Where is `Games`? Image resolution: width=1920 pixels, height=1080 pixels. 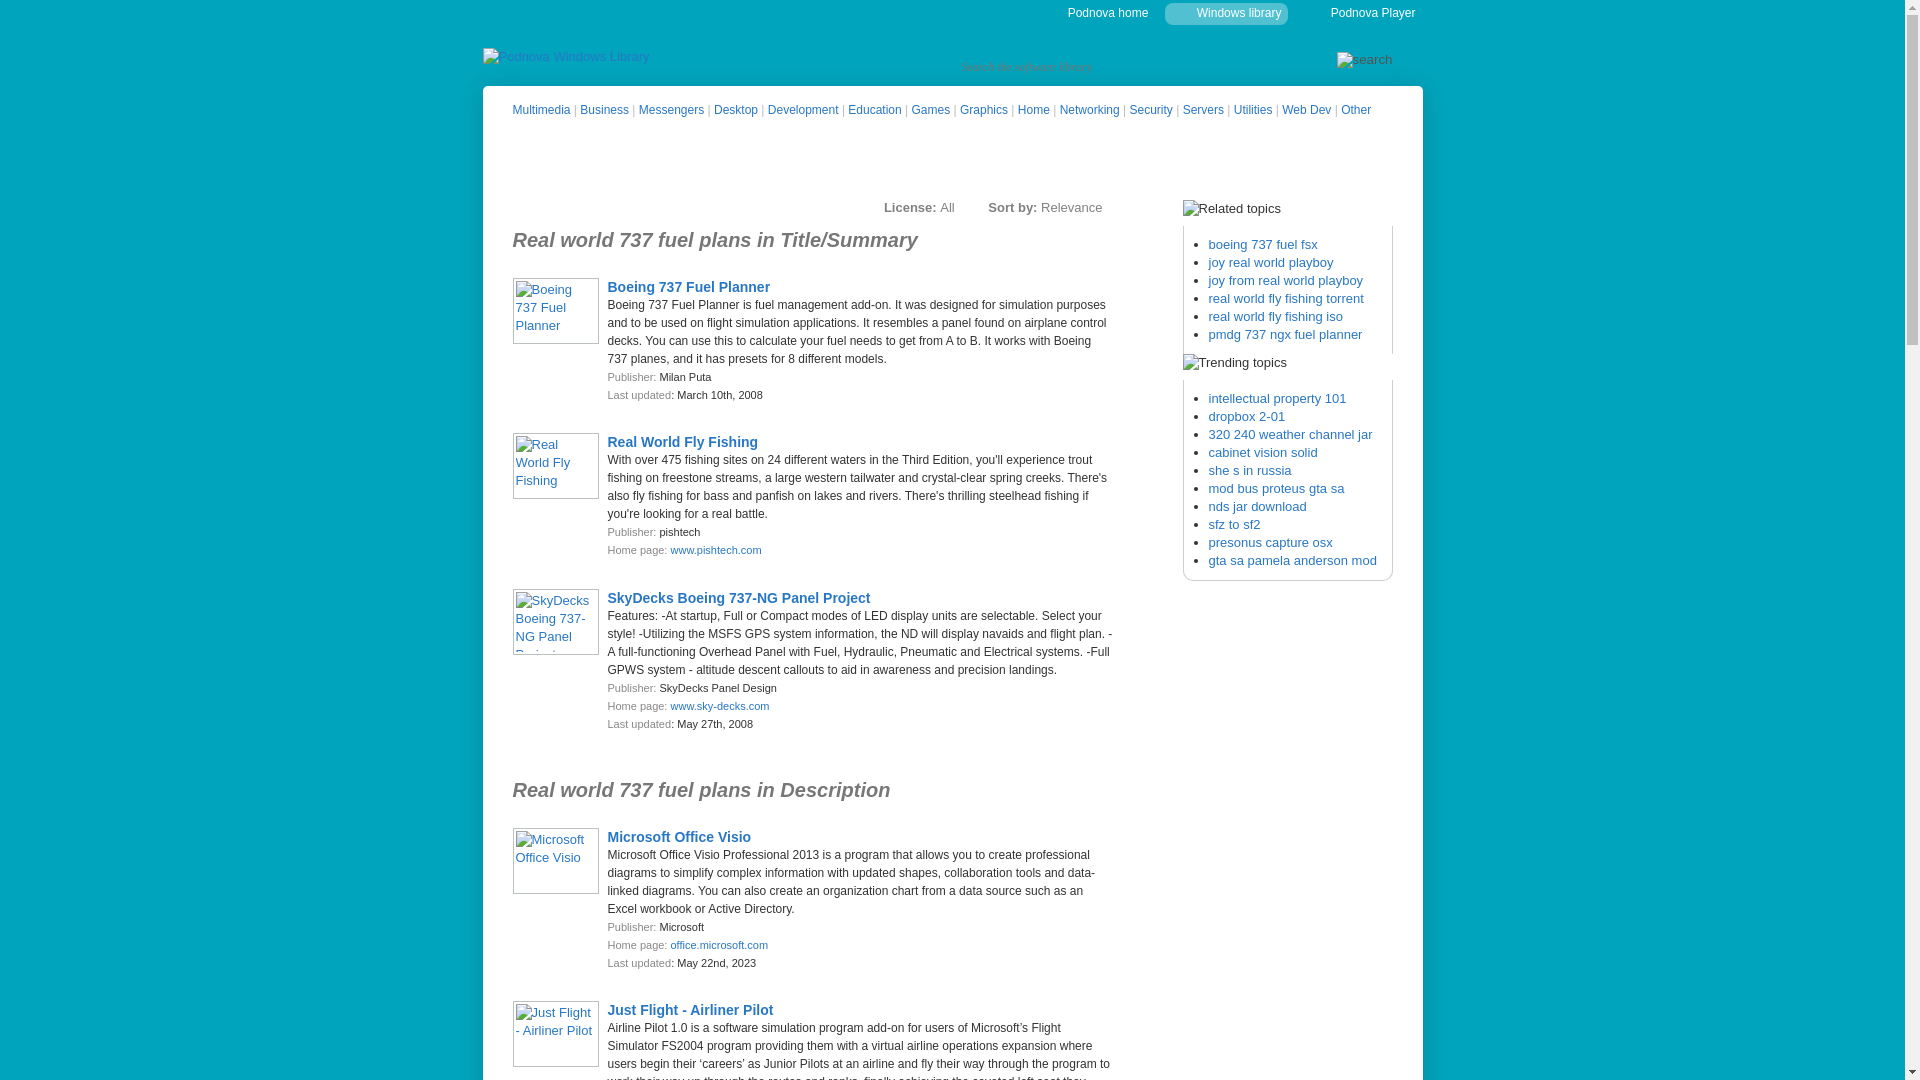
Games is located at coordinates (931, 109).